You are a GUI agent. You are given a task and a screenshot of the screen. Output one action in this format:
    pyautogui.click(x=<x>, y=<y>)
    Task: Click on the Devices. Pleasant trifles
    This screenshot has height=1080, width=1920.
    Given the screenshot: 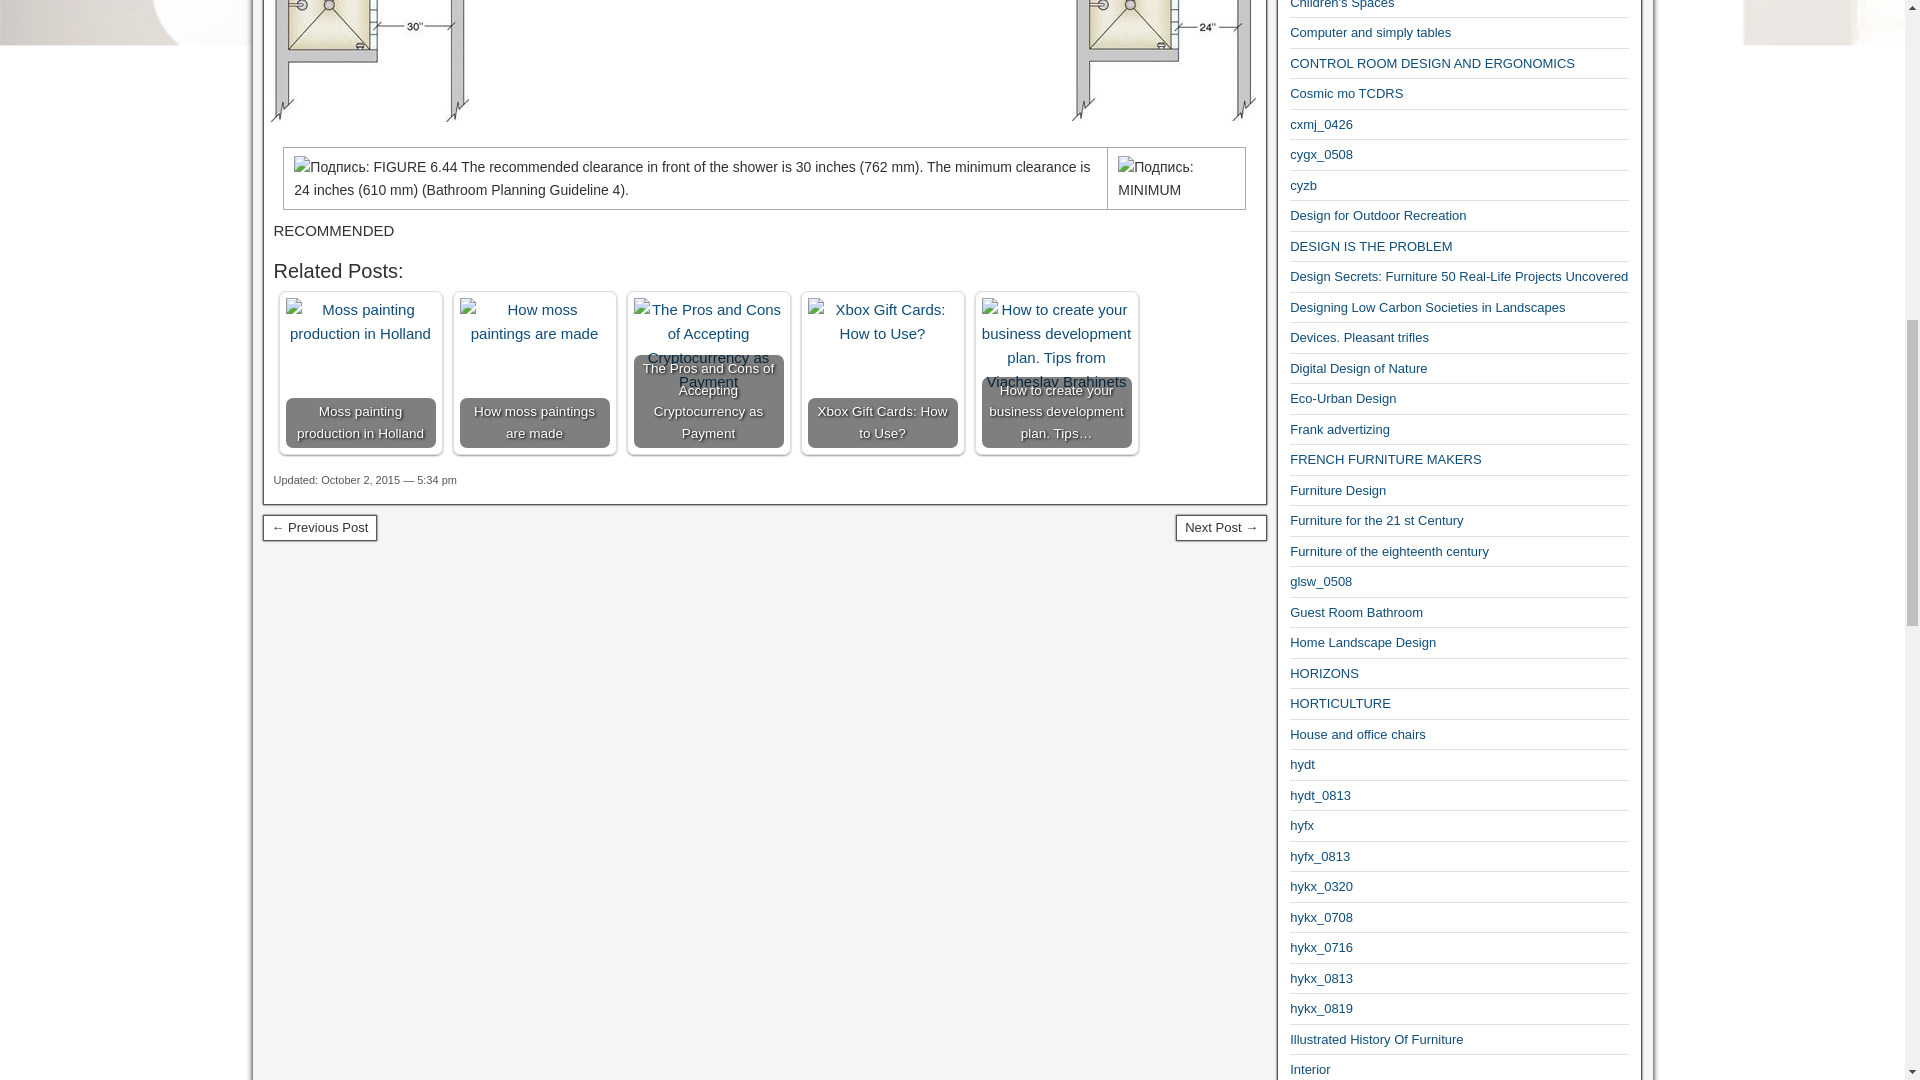 What is the action you would take?
    pyautogui.click(x=1359, y=337)
    